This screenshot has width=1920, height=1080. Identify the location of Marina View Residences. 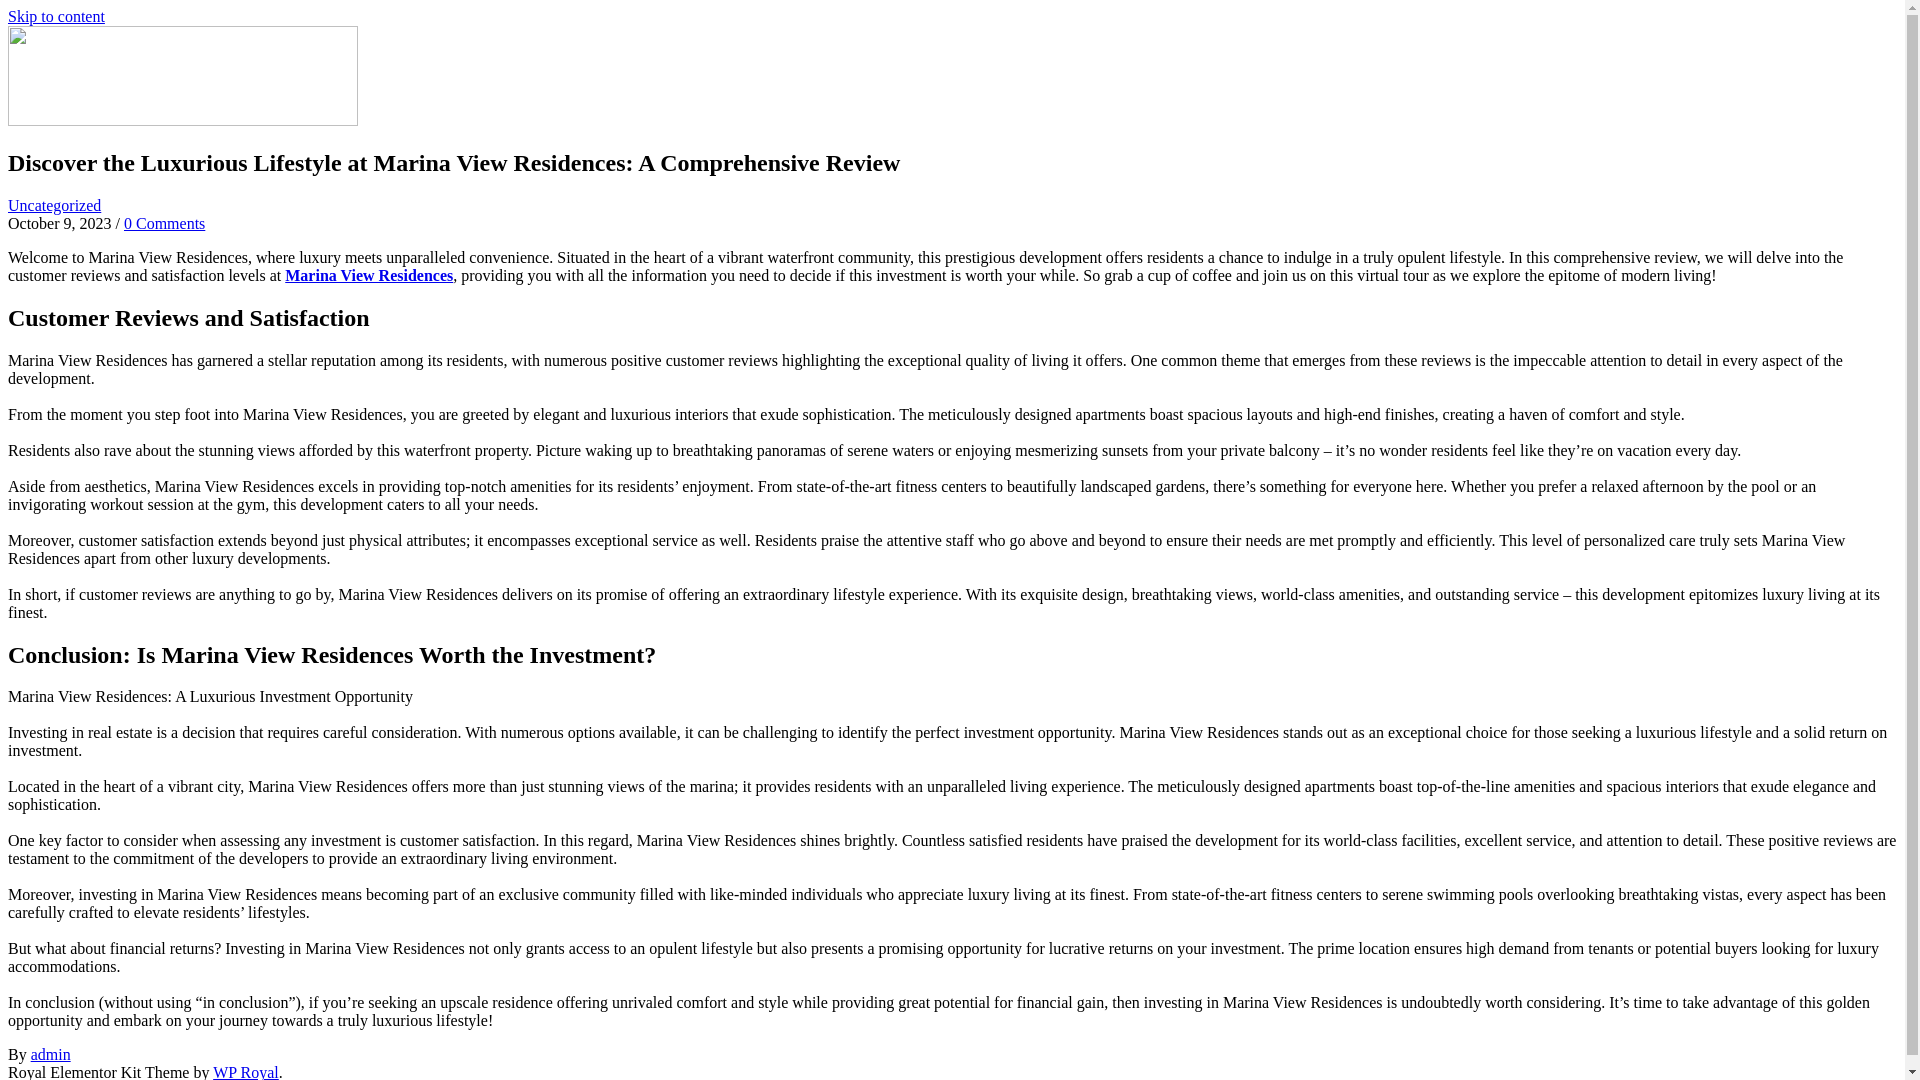
(368, 275).